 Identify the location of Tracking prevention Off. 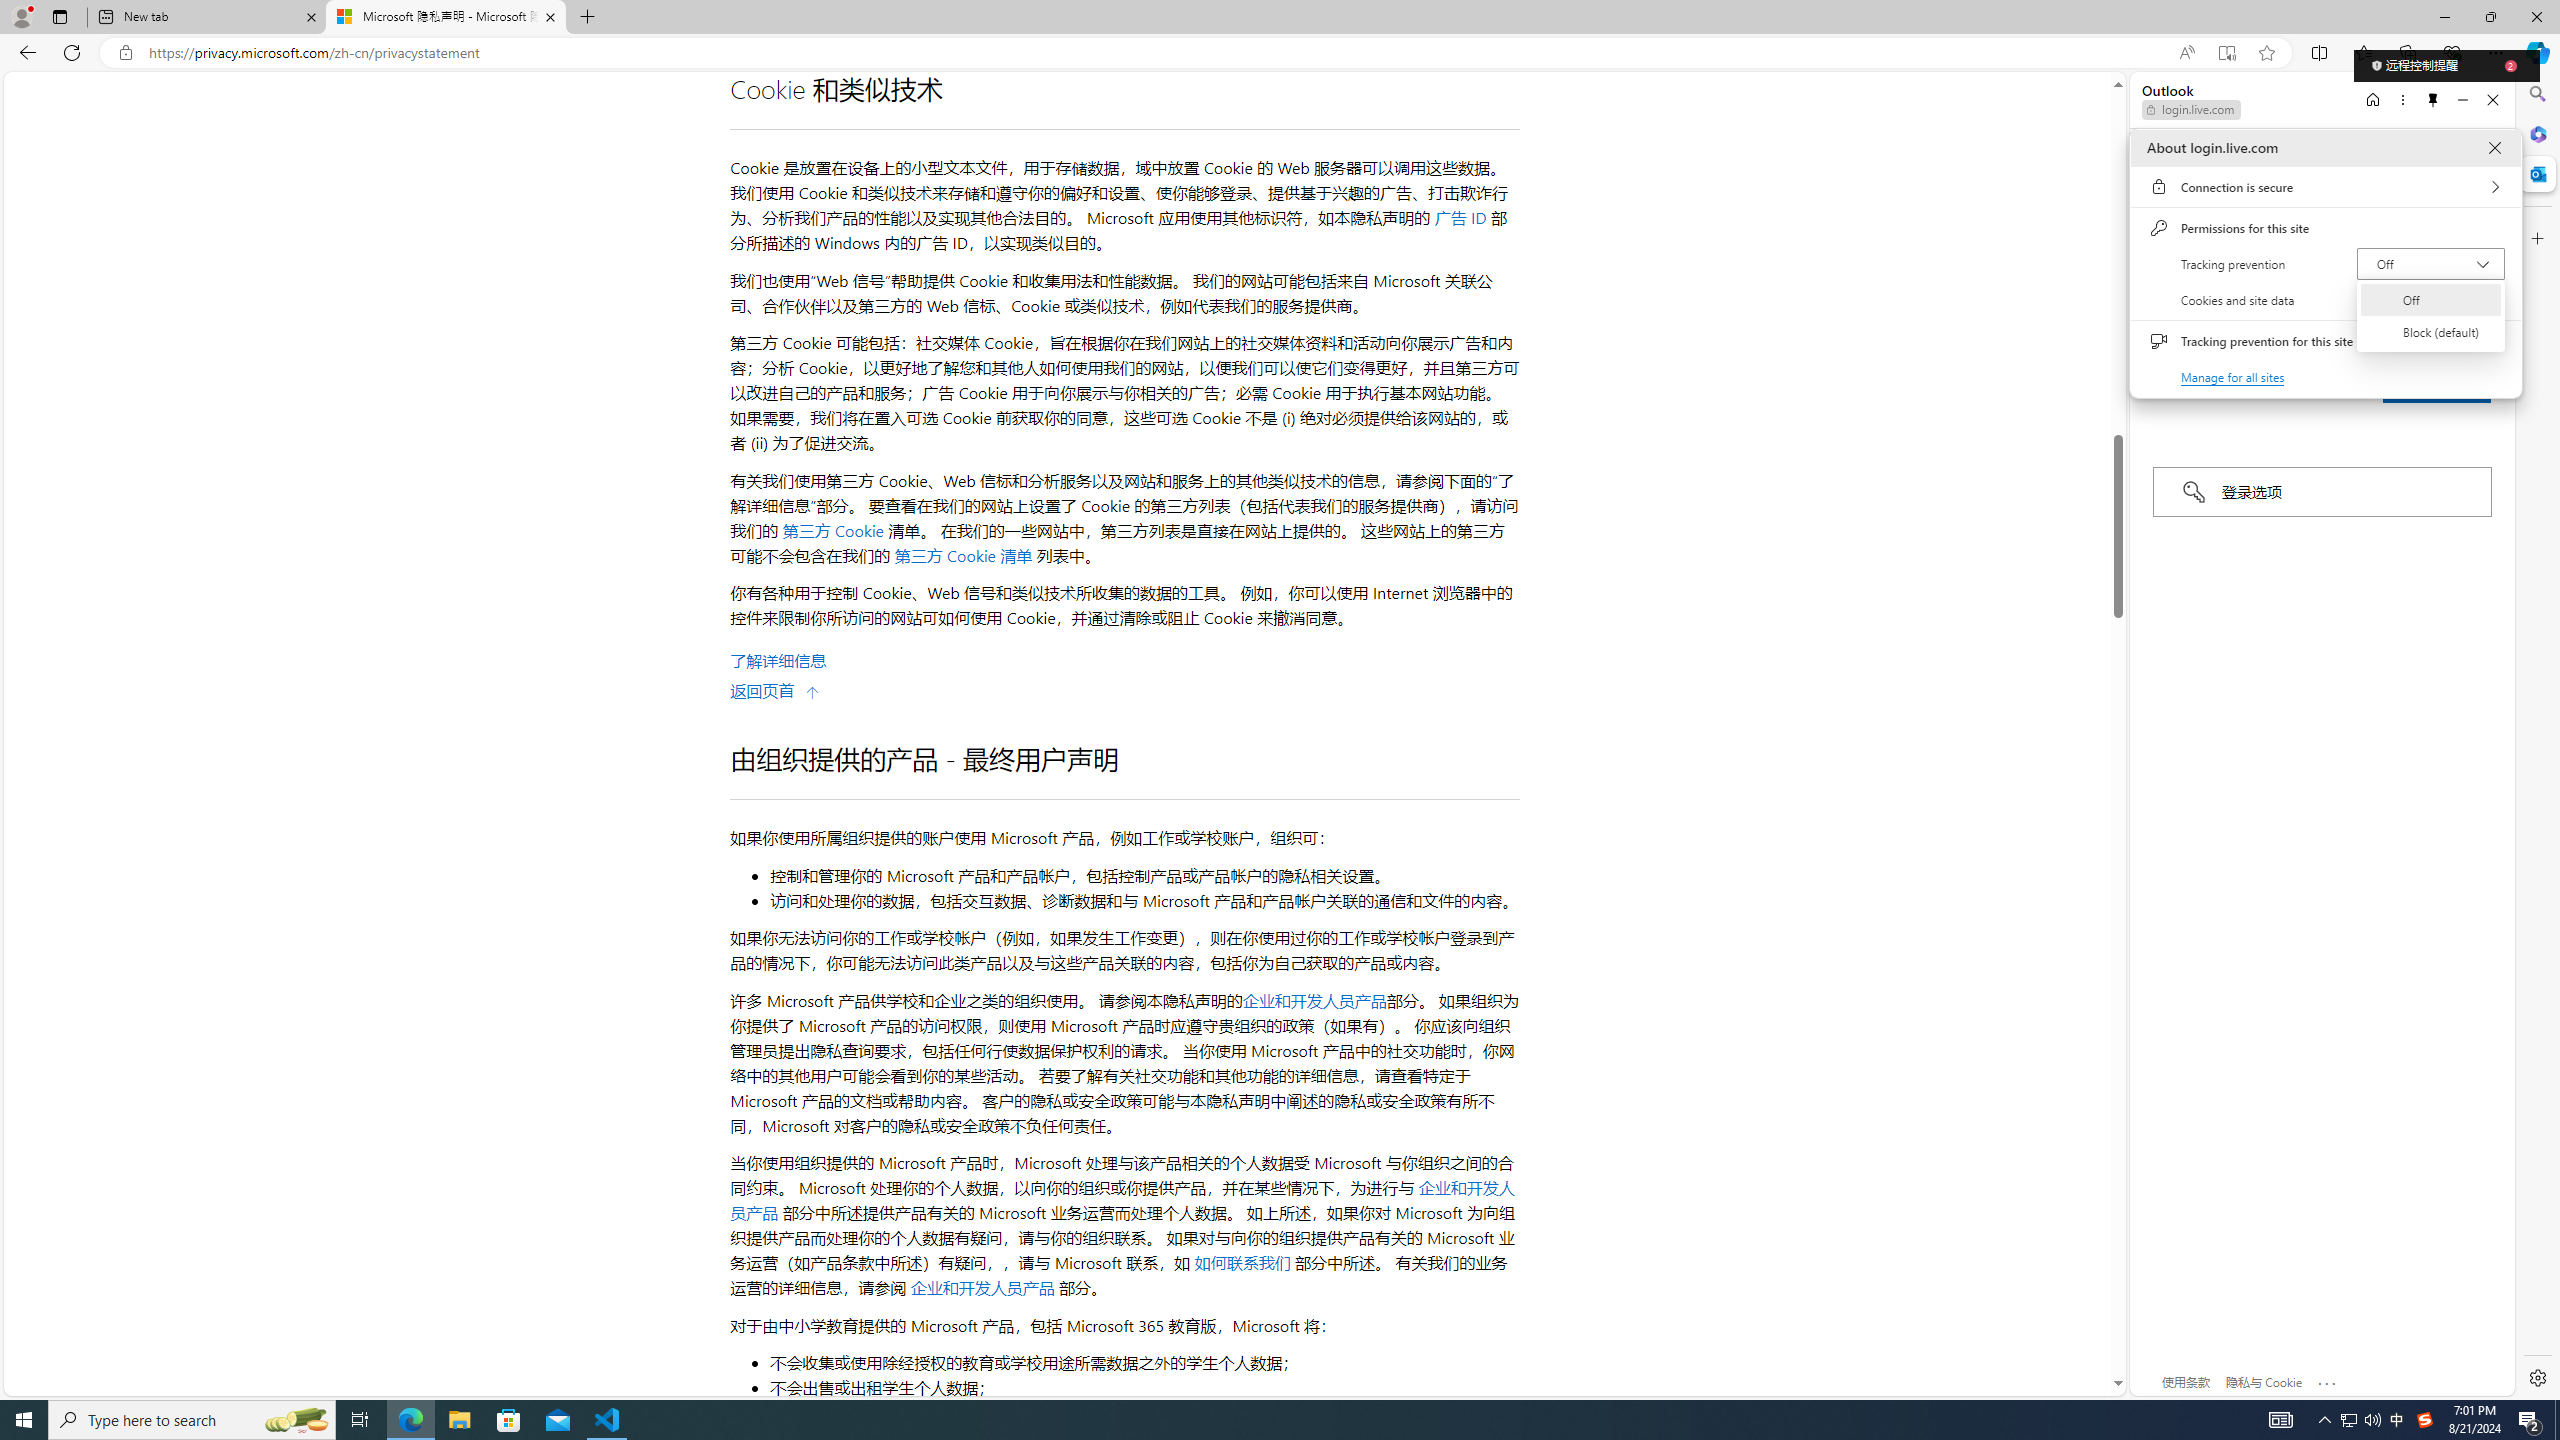
(2430, 299).